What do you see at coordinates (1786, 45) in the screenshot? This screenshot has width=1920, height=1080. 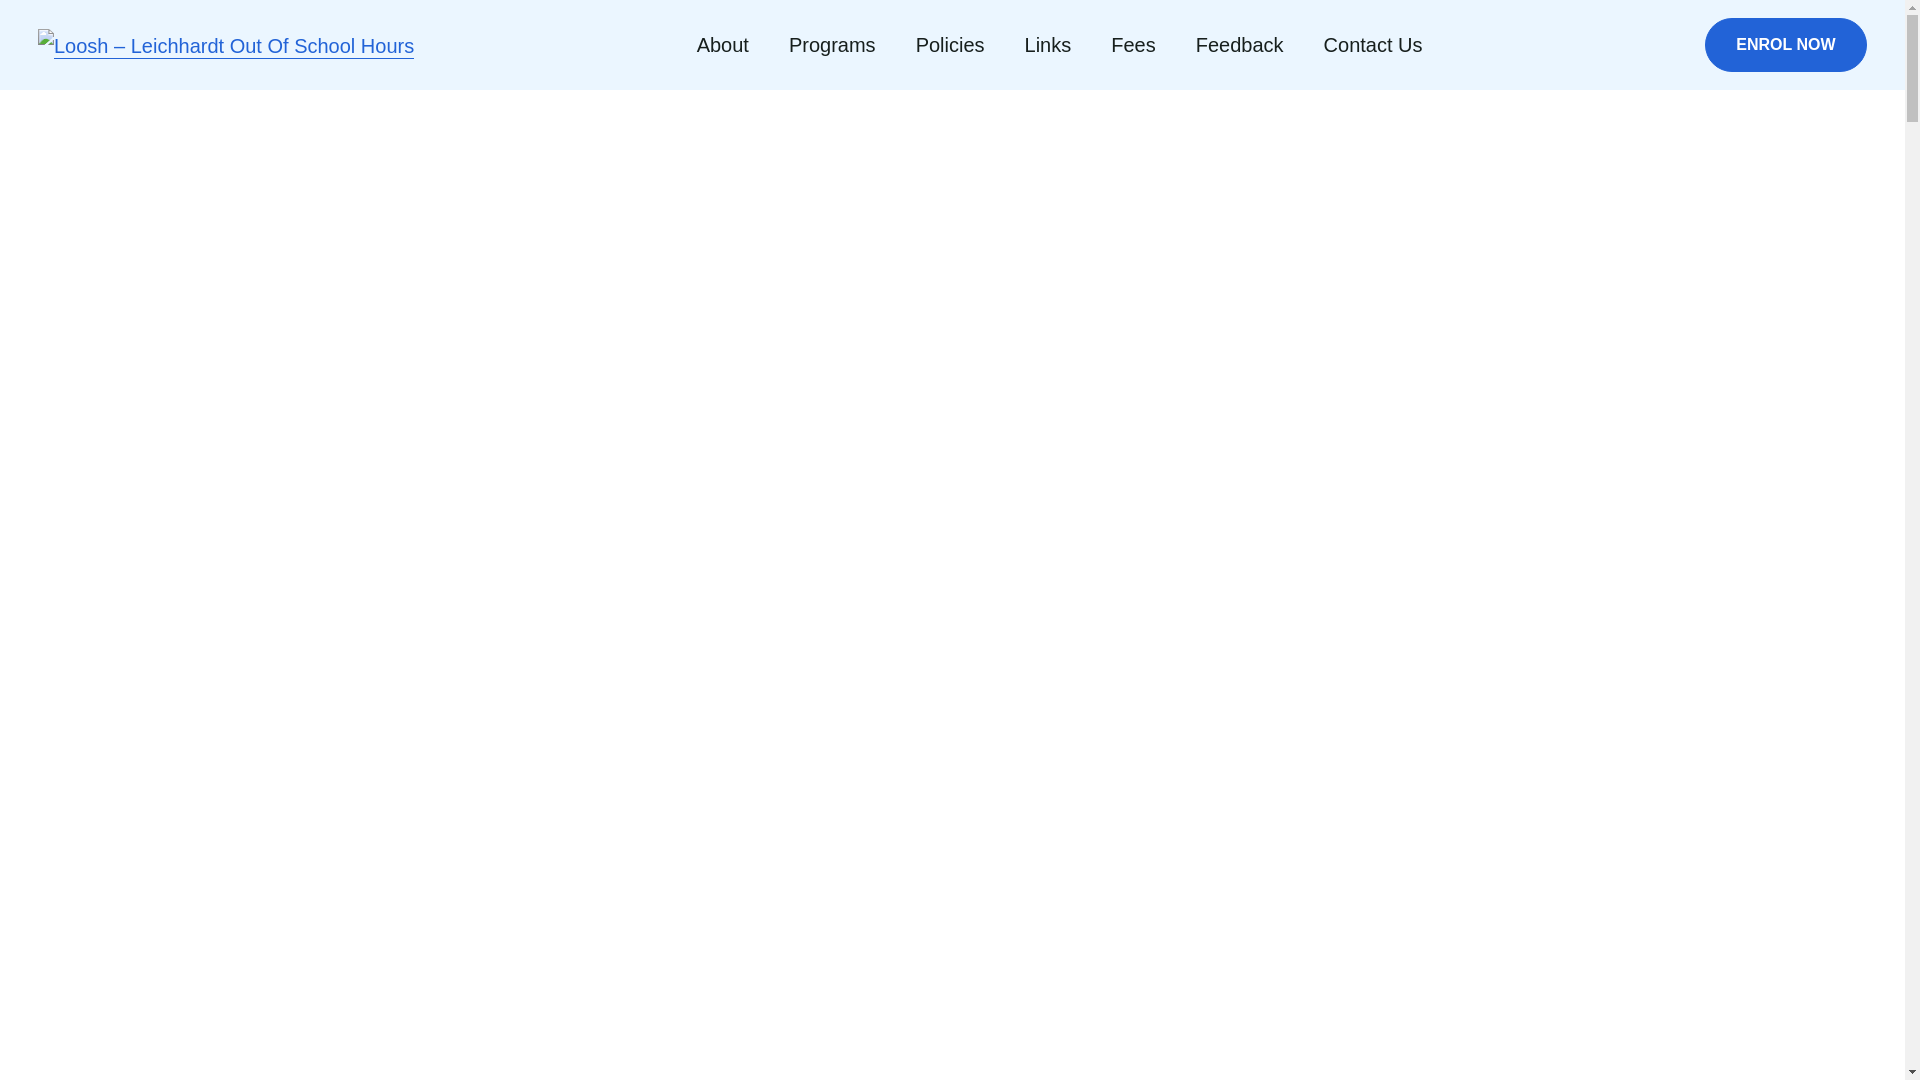 I see `ENROL NOW` at bounding box center [1786, 45].